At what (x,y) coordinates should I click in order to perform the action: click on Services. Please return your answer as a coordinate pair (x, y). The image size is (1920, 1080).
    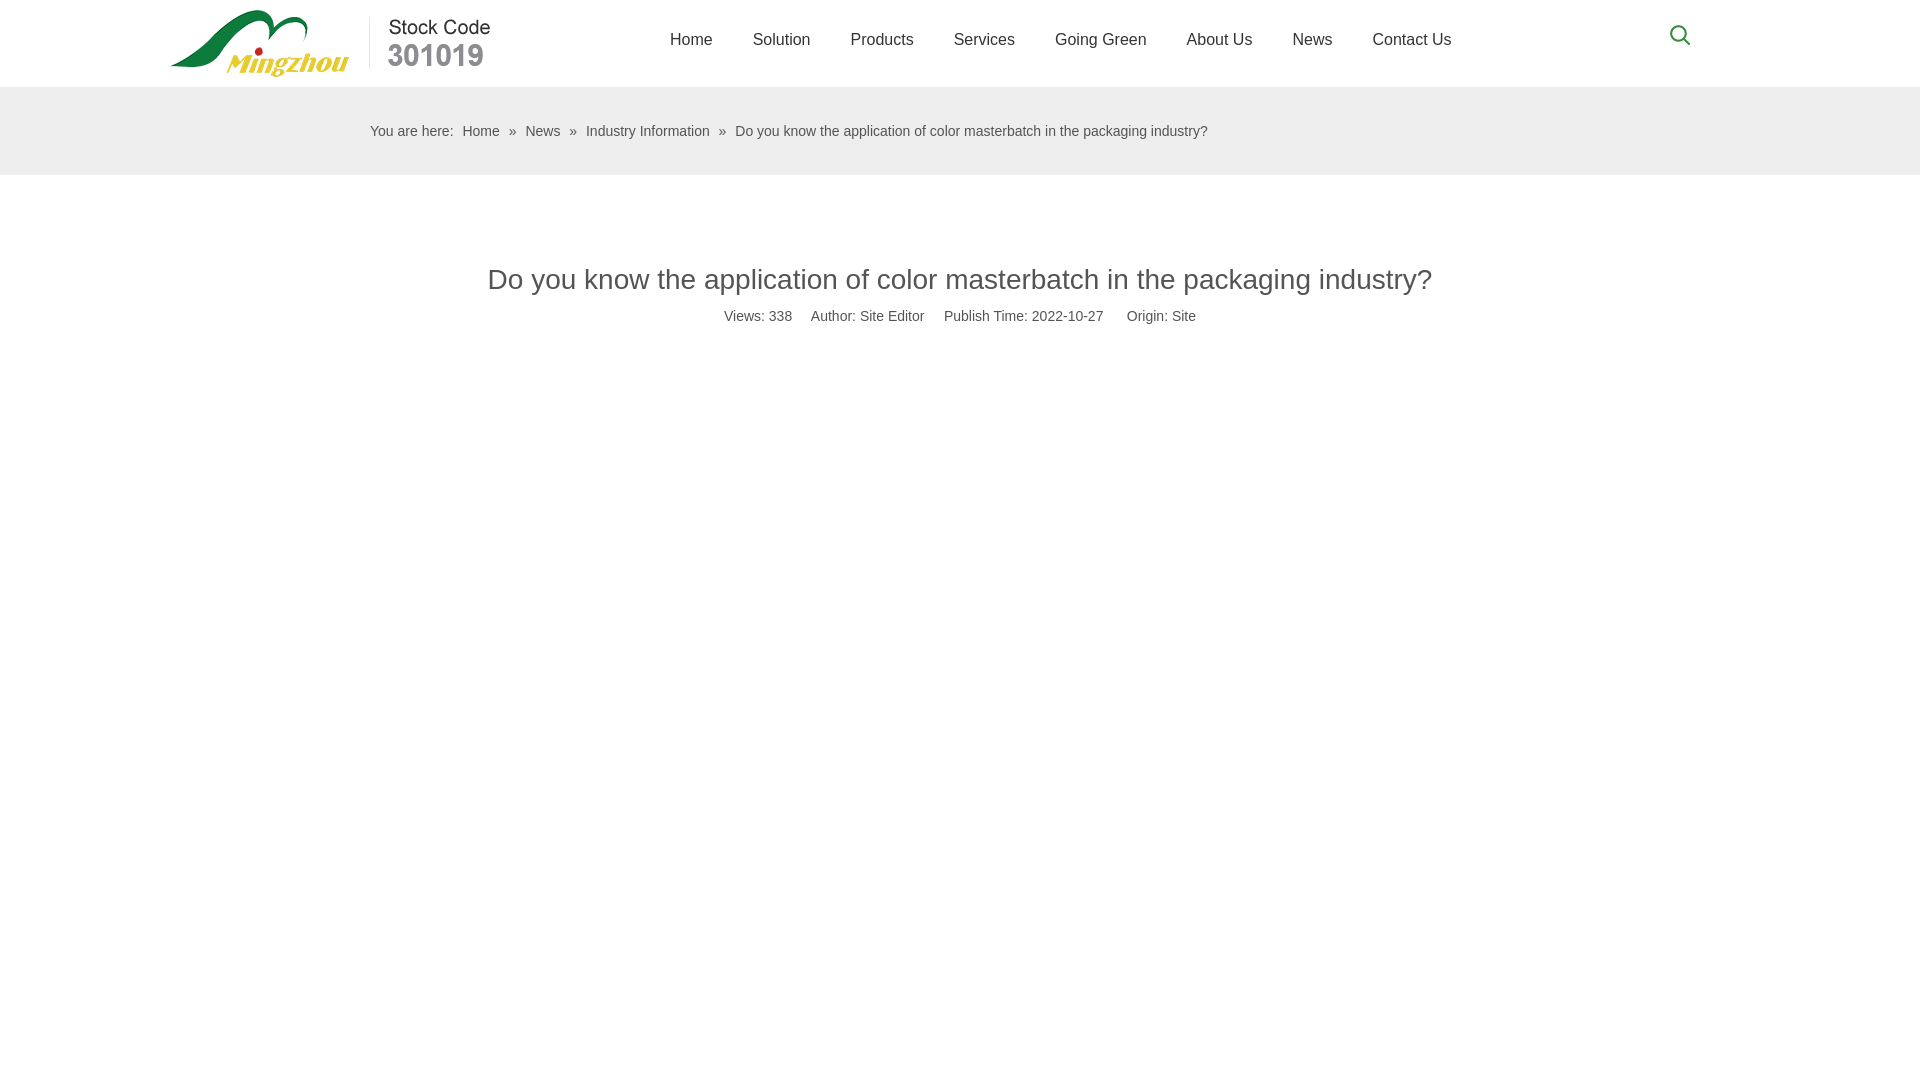
    Looking at the image, I should click on (984, 40).